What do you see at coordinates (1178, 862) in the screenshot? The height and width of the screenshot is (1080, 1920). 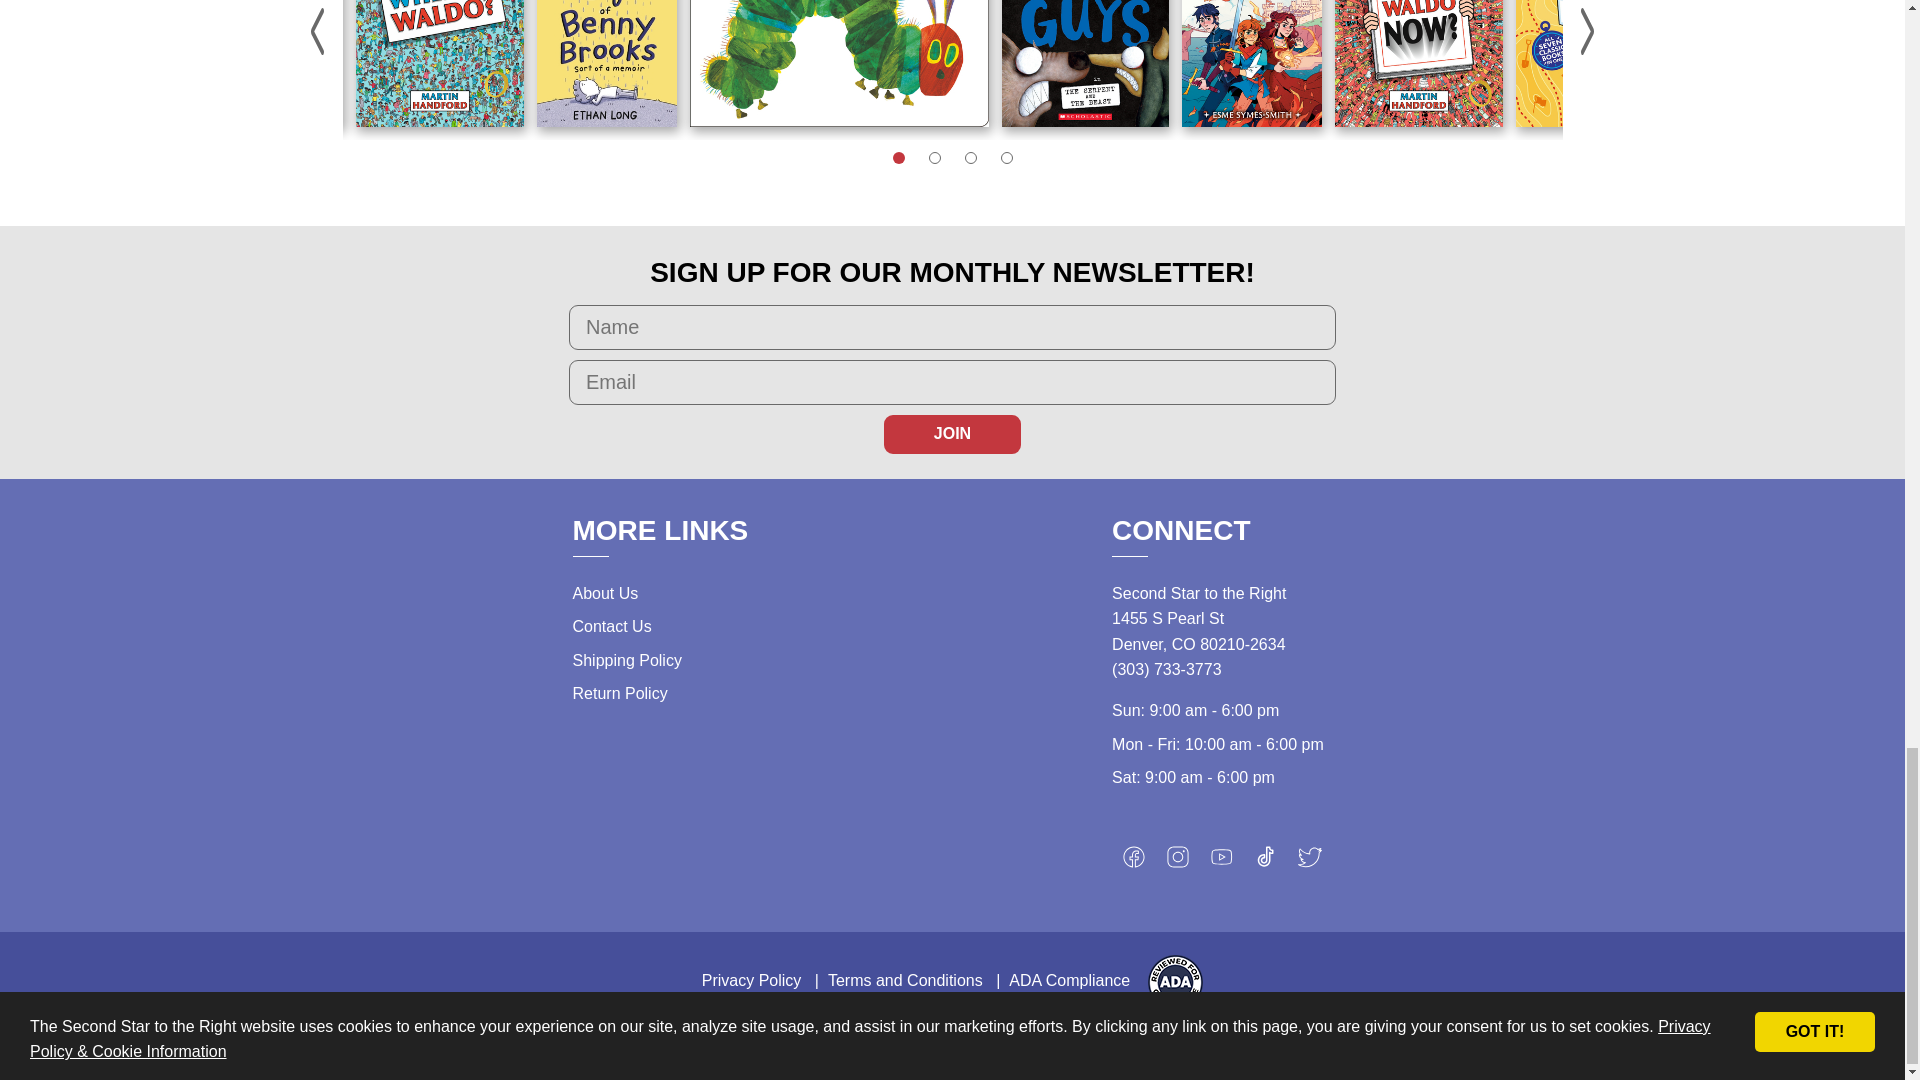 I see `Connect with Instagram` at bounding box center [1178, 862].